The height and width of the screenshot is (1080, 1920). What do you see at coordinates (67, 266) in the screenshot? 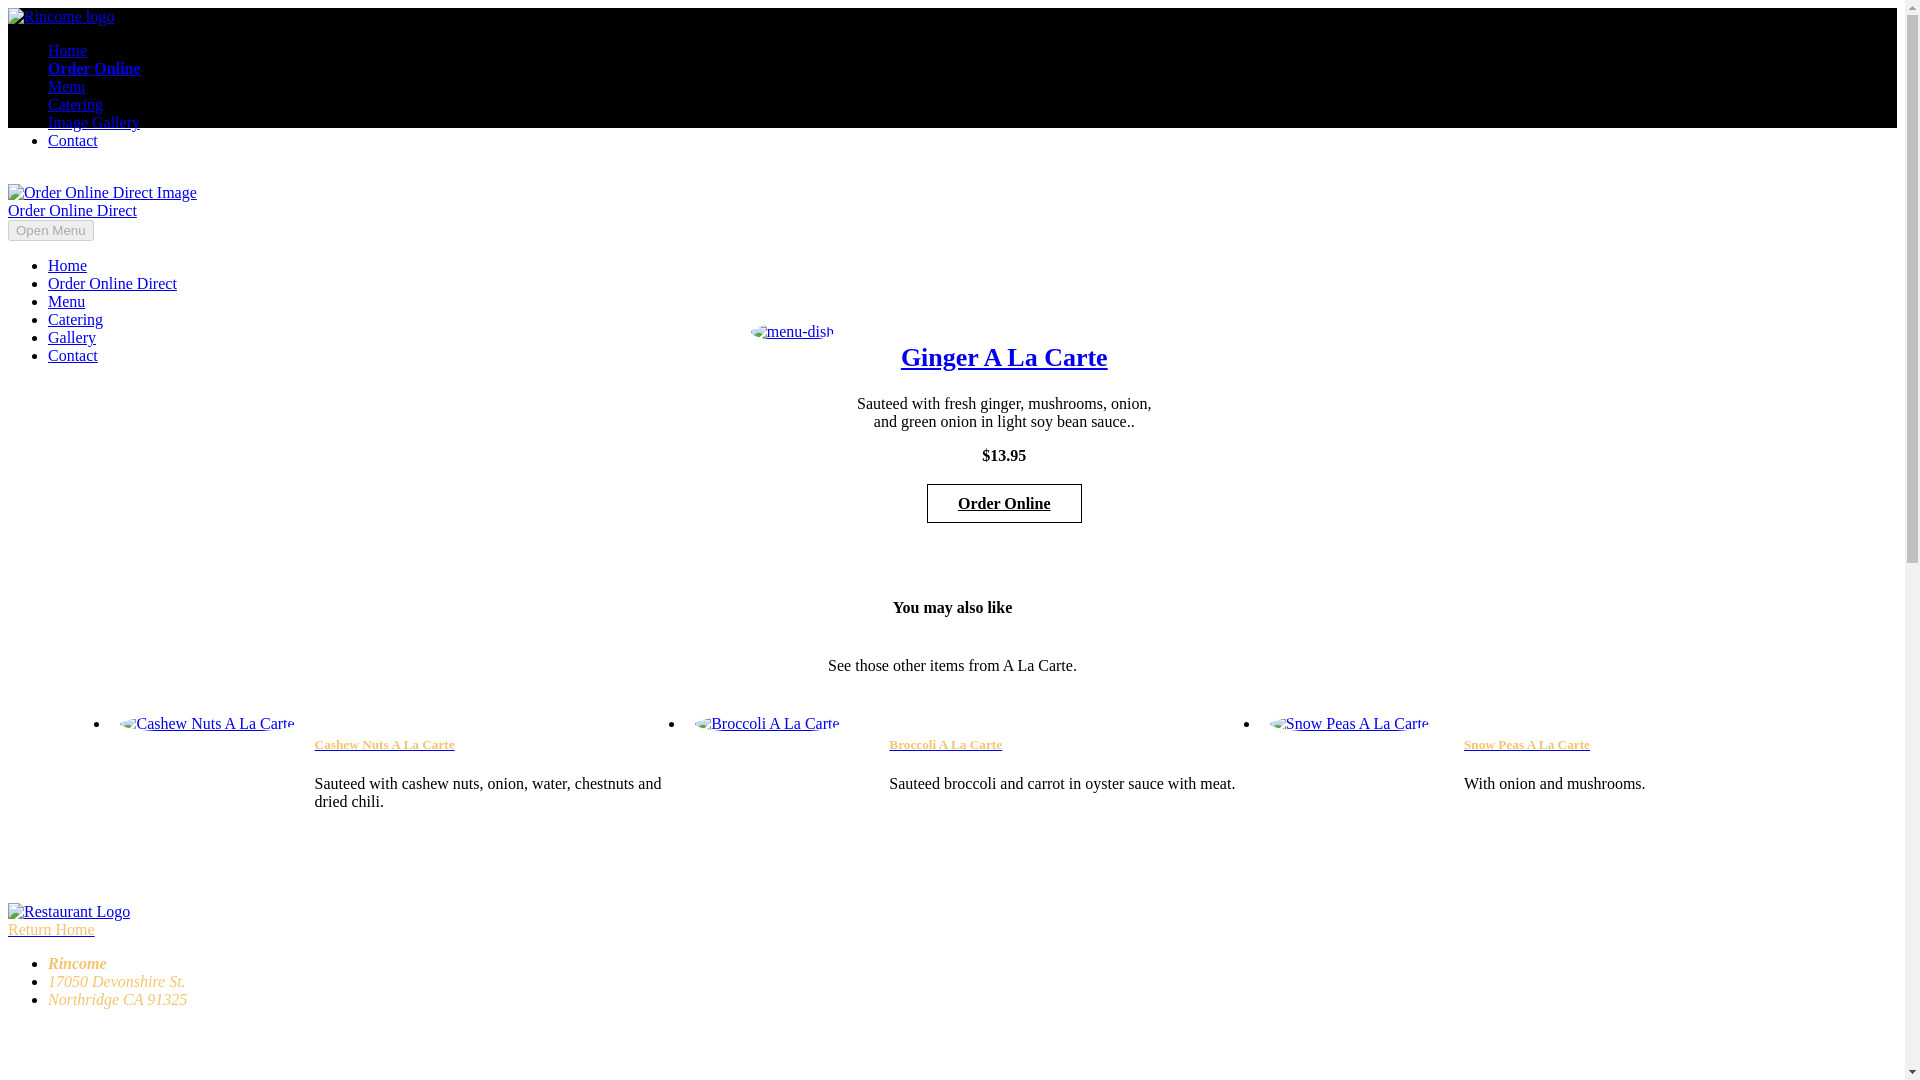
I see `Home` at bounding box center [67, 266].